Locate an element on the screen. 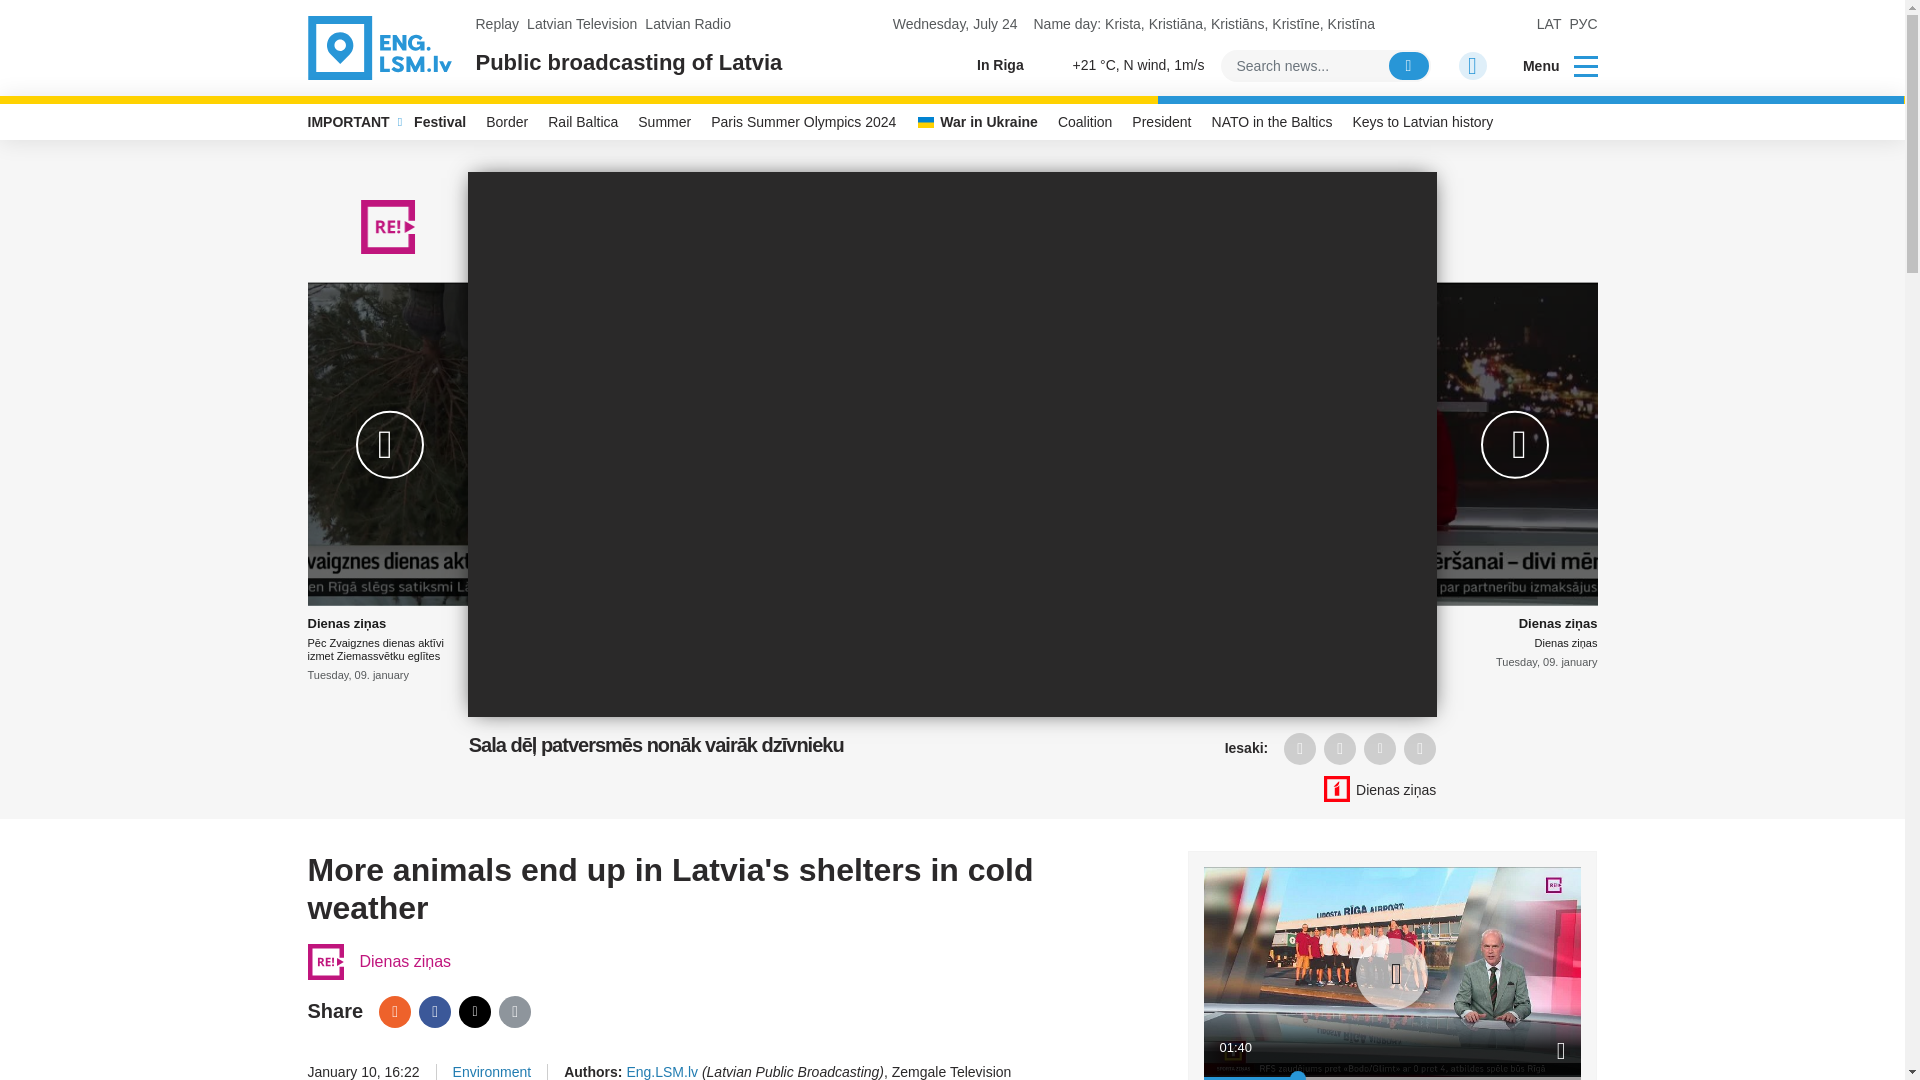 Image resolution: width=1920 pixels, height=1080 pixels. War in Ukraine is located at coordinates (977, 122).